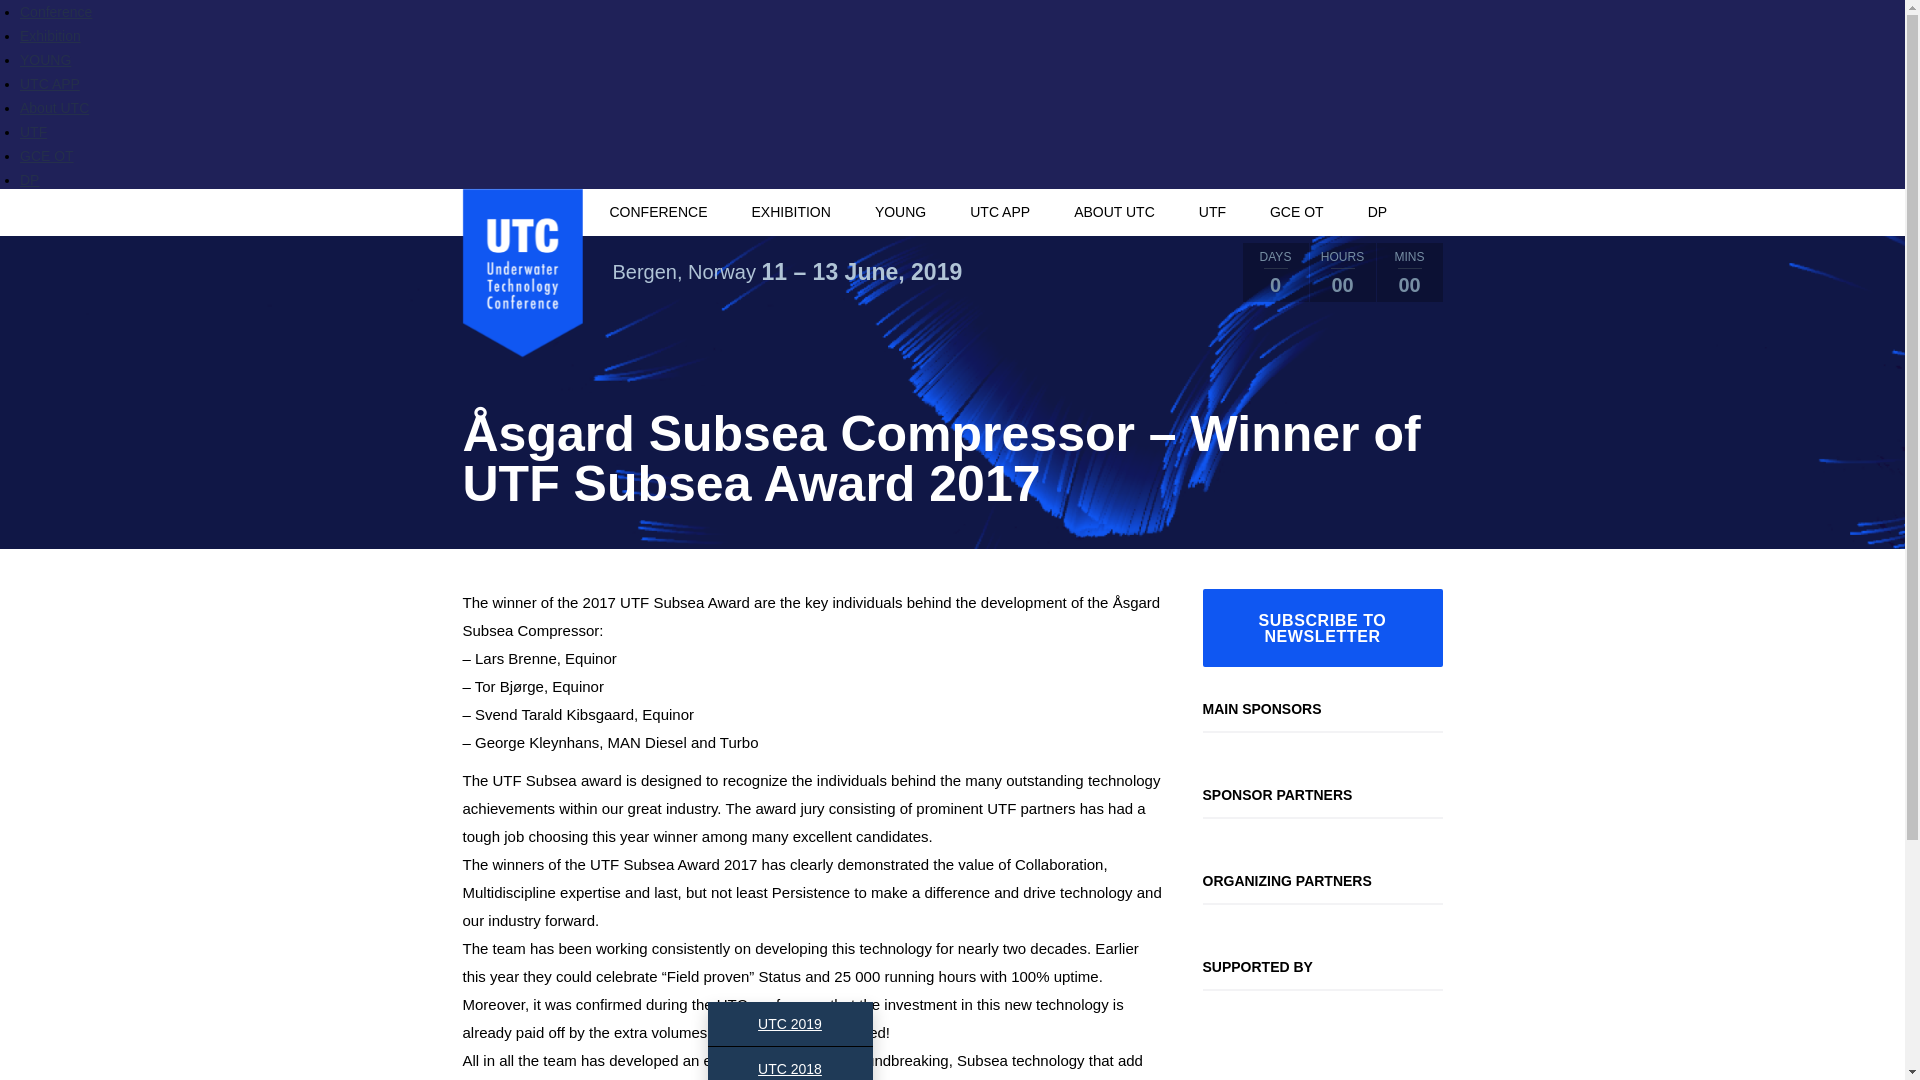 The height and width of the screenshot is (1080, 1920). What do you see at coordinates (657, 212) in the screenshot?
I see `CONFERENCE` at bounding box center [657, 212].